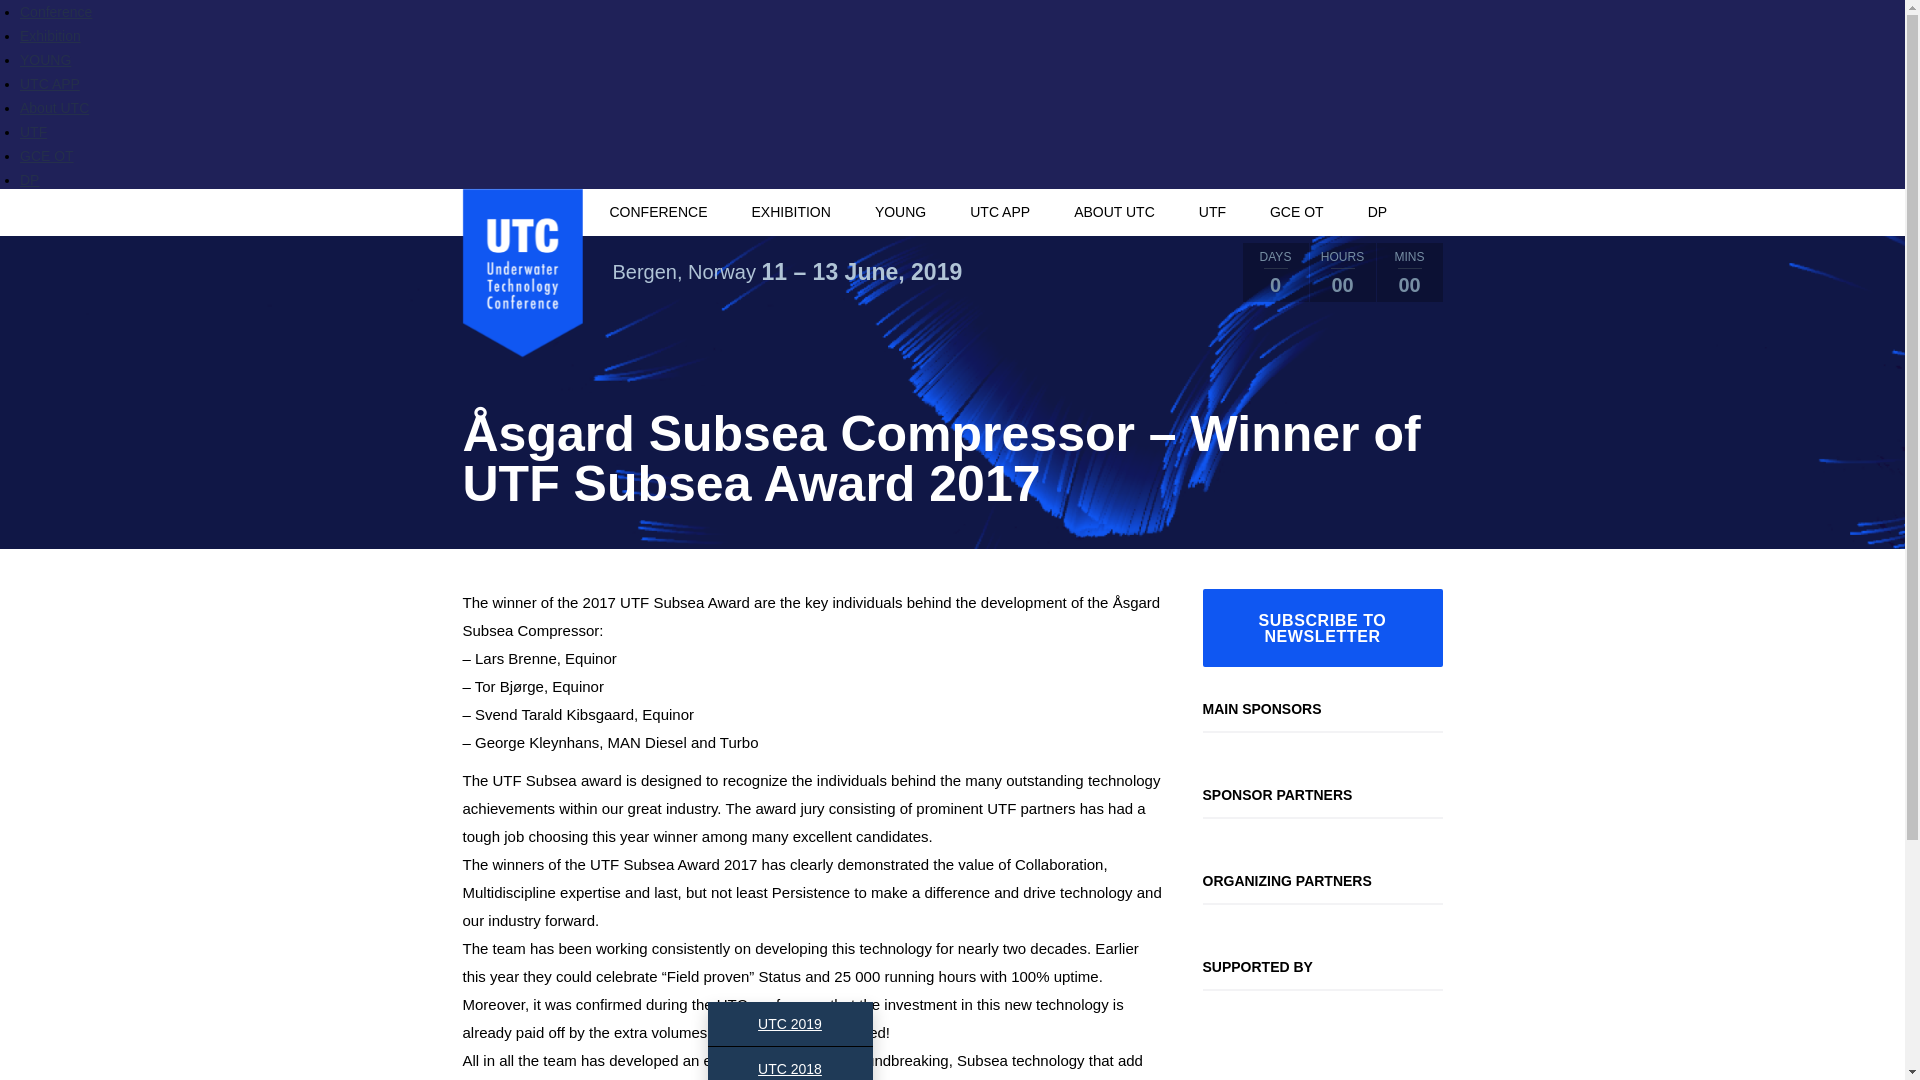 The height and width of the screenshot is (1080, 1920). What do you see at coordinates (657, 212) in the screenshot?
I see `CONFERENCE` at bounding box center [657, 212].